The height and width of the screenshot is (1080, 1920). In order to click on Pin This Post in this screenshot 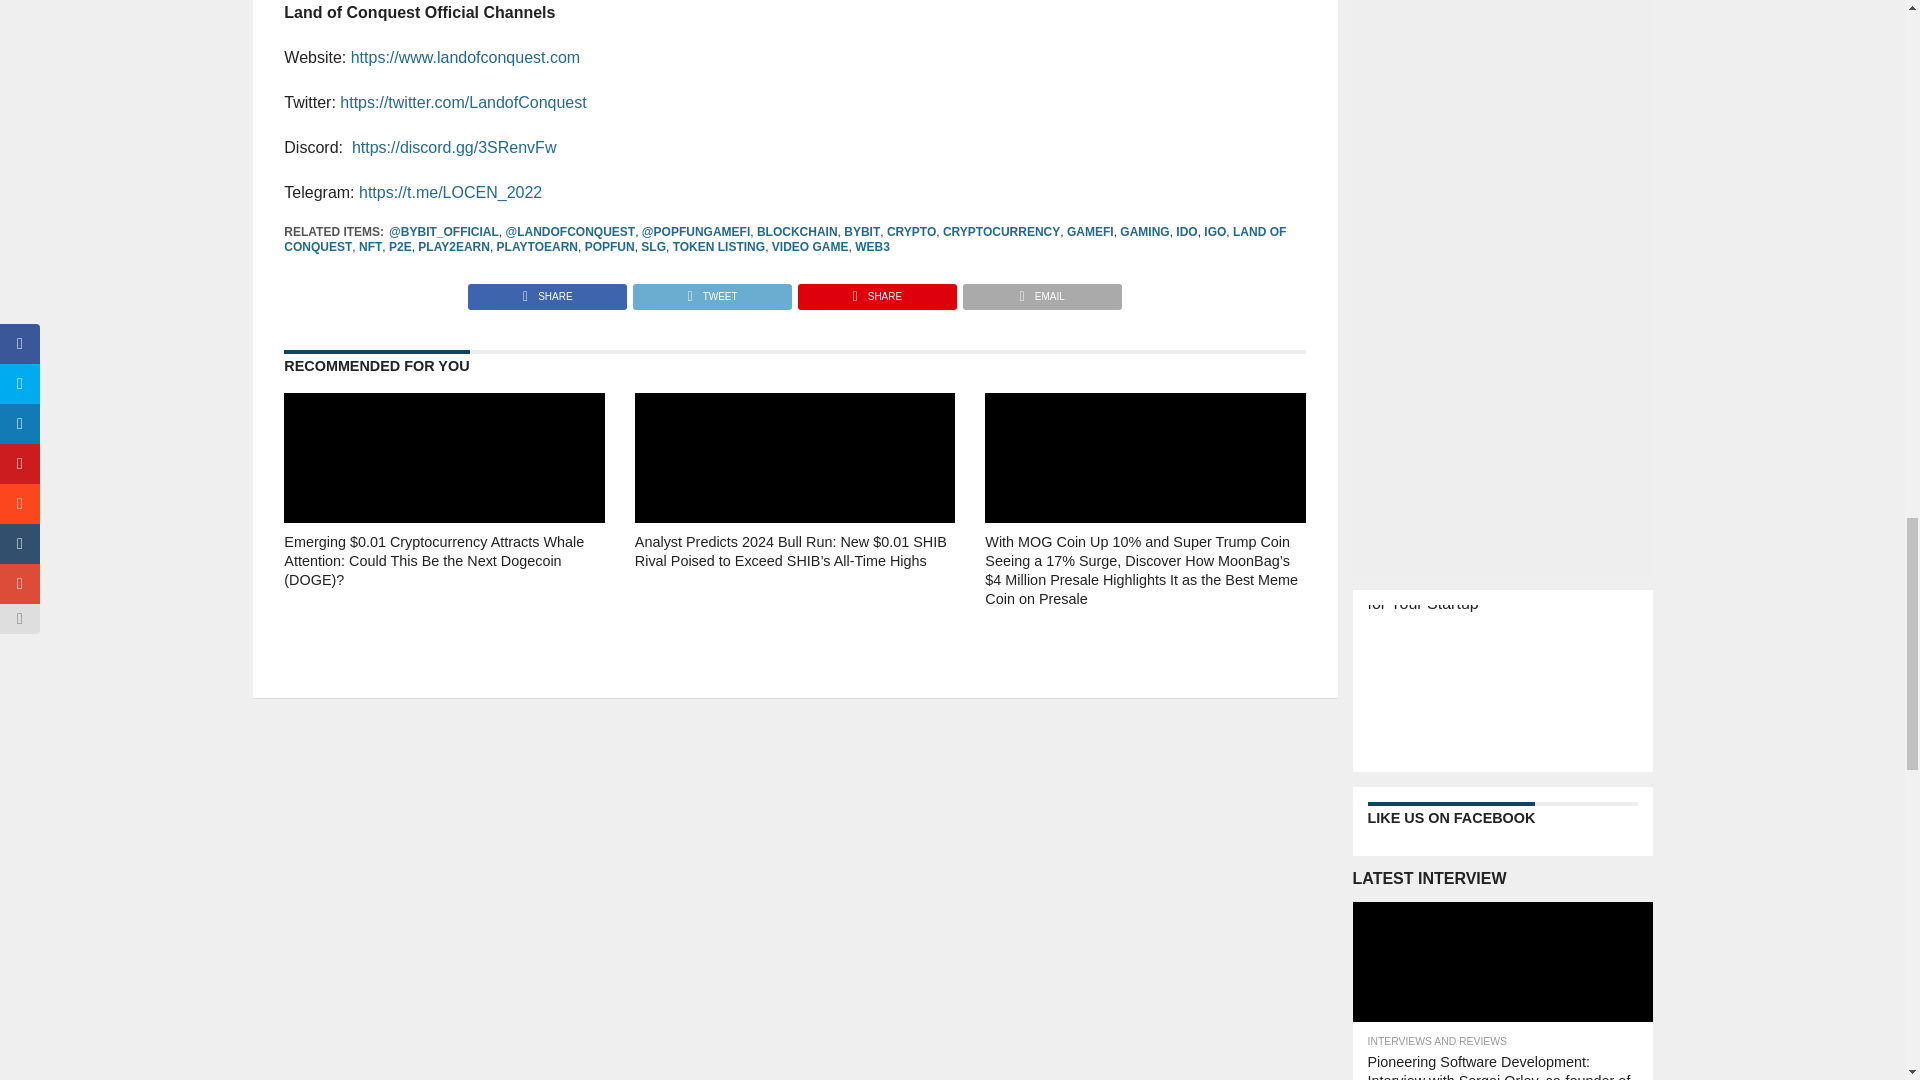, I will do `click(876, 291)`.